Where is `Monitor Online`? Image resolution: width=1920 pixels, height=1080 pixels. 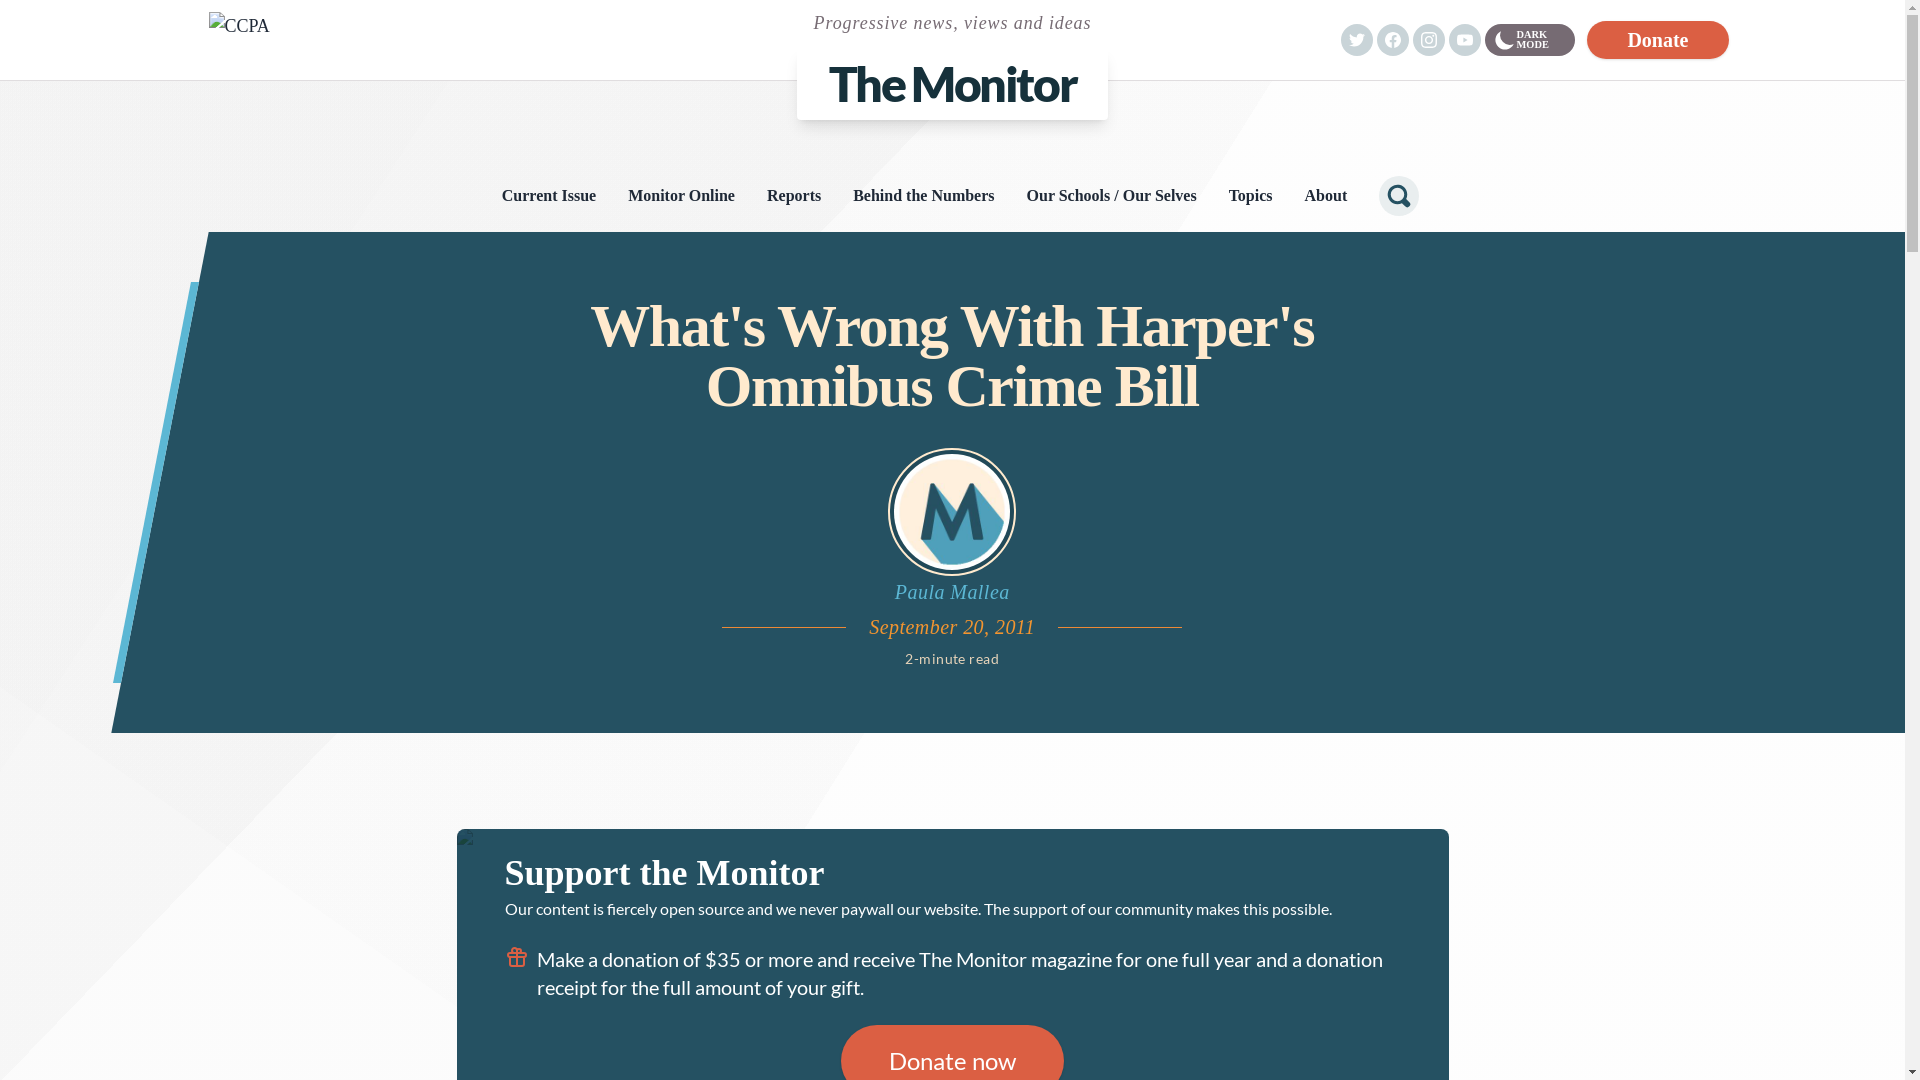 Monitor Online is located at coordinates (682, 196).